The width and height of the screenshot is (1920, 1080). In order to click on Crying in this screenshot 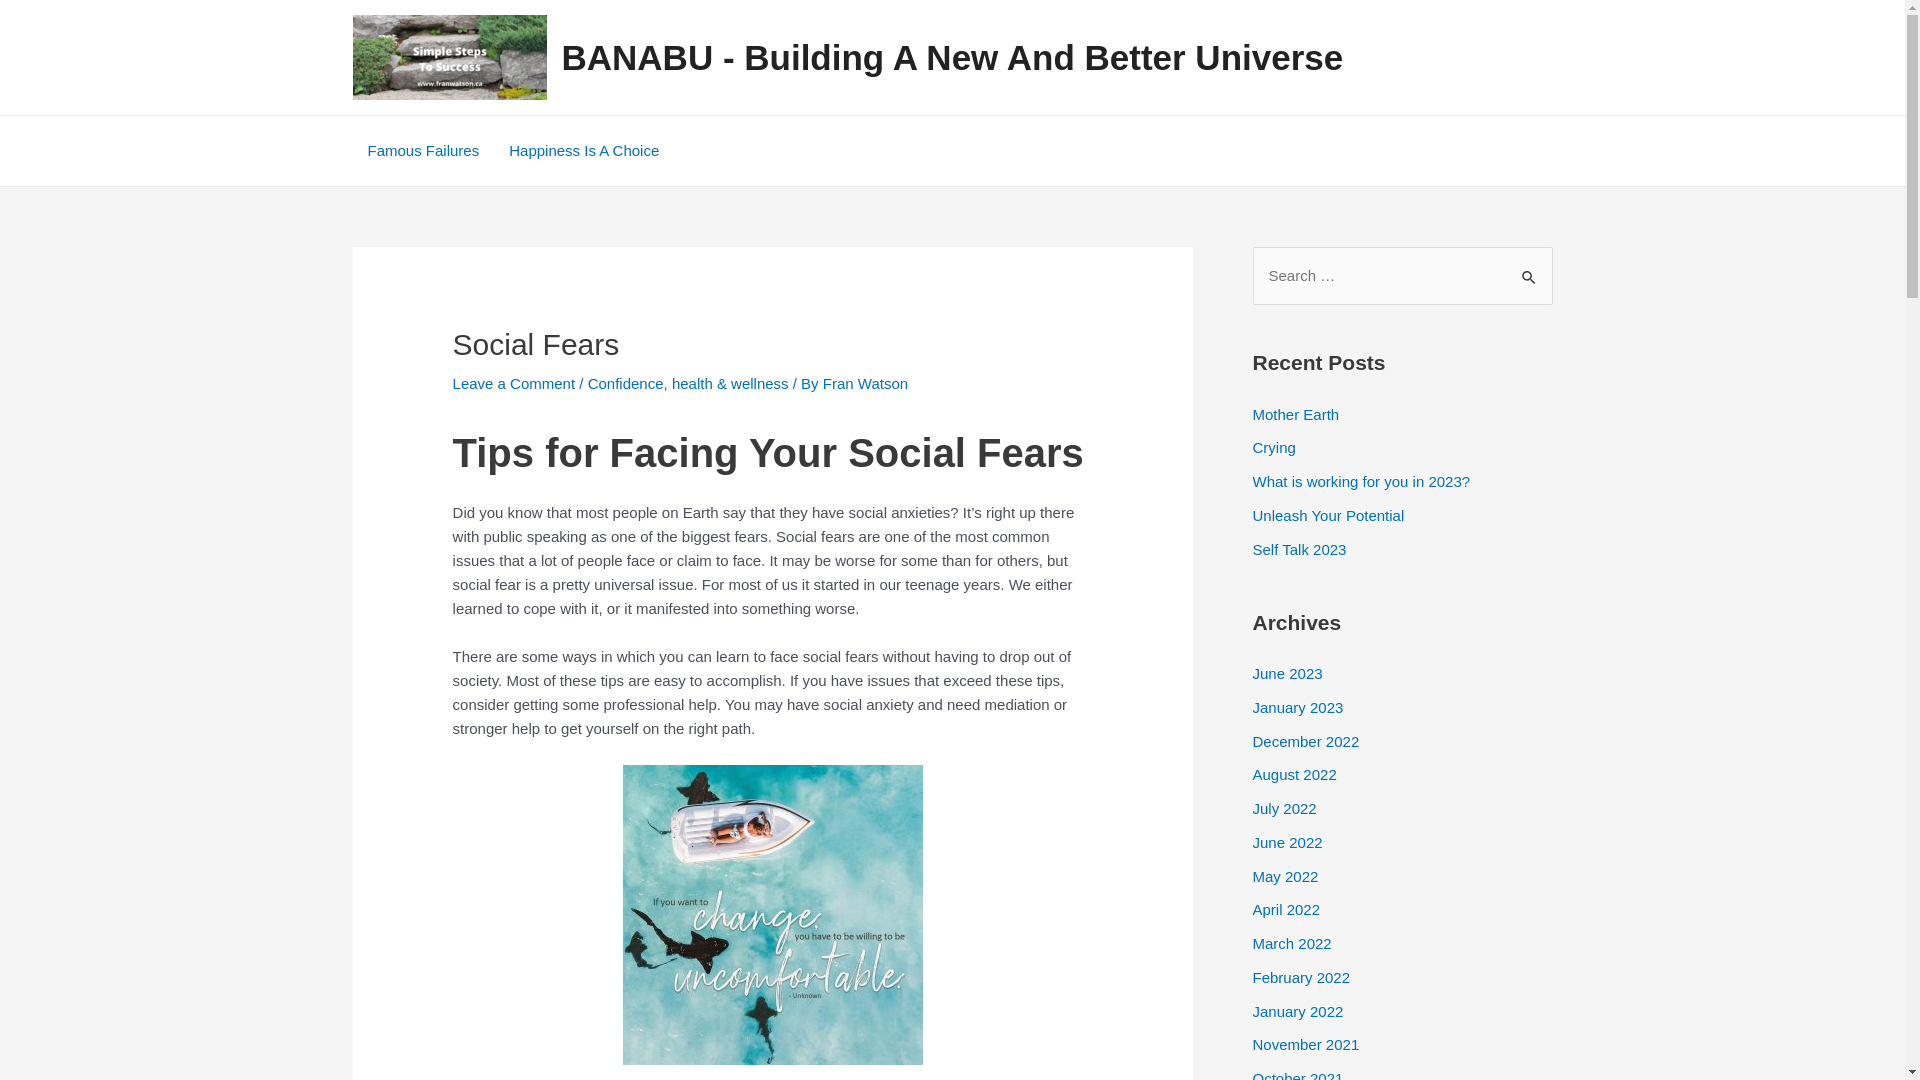, I will do `click(1274, 448)`.